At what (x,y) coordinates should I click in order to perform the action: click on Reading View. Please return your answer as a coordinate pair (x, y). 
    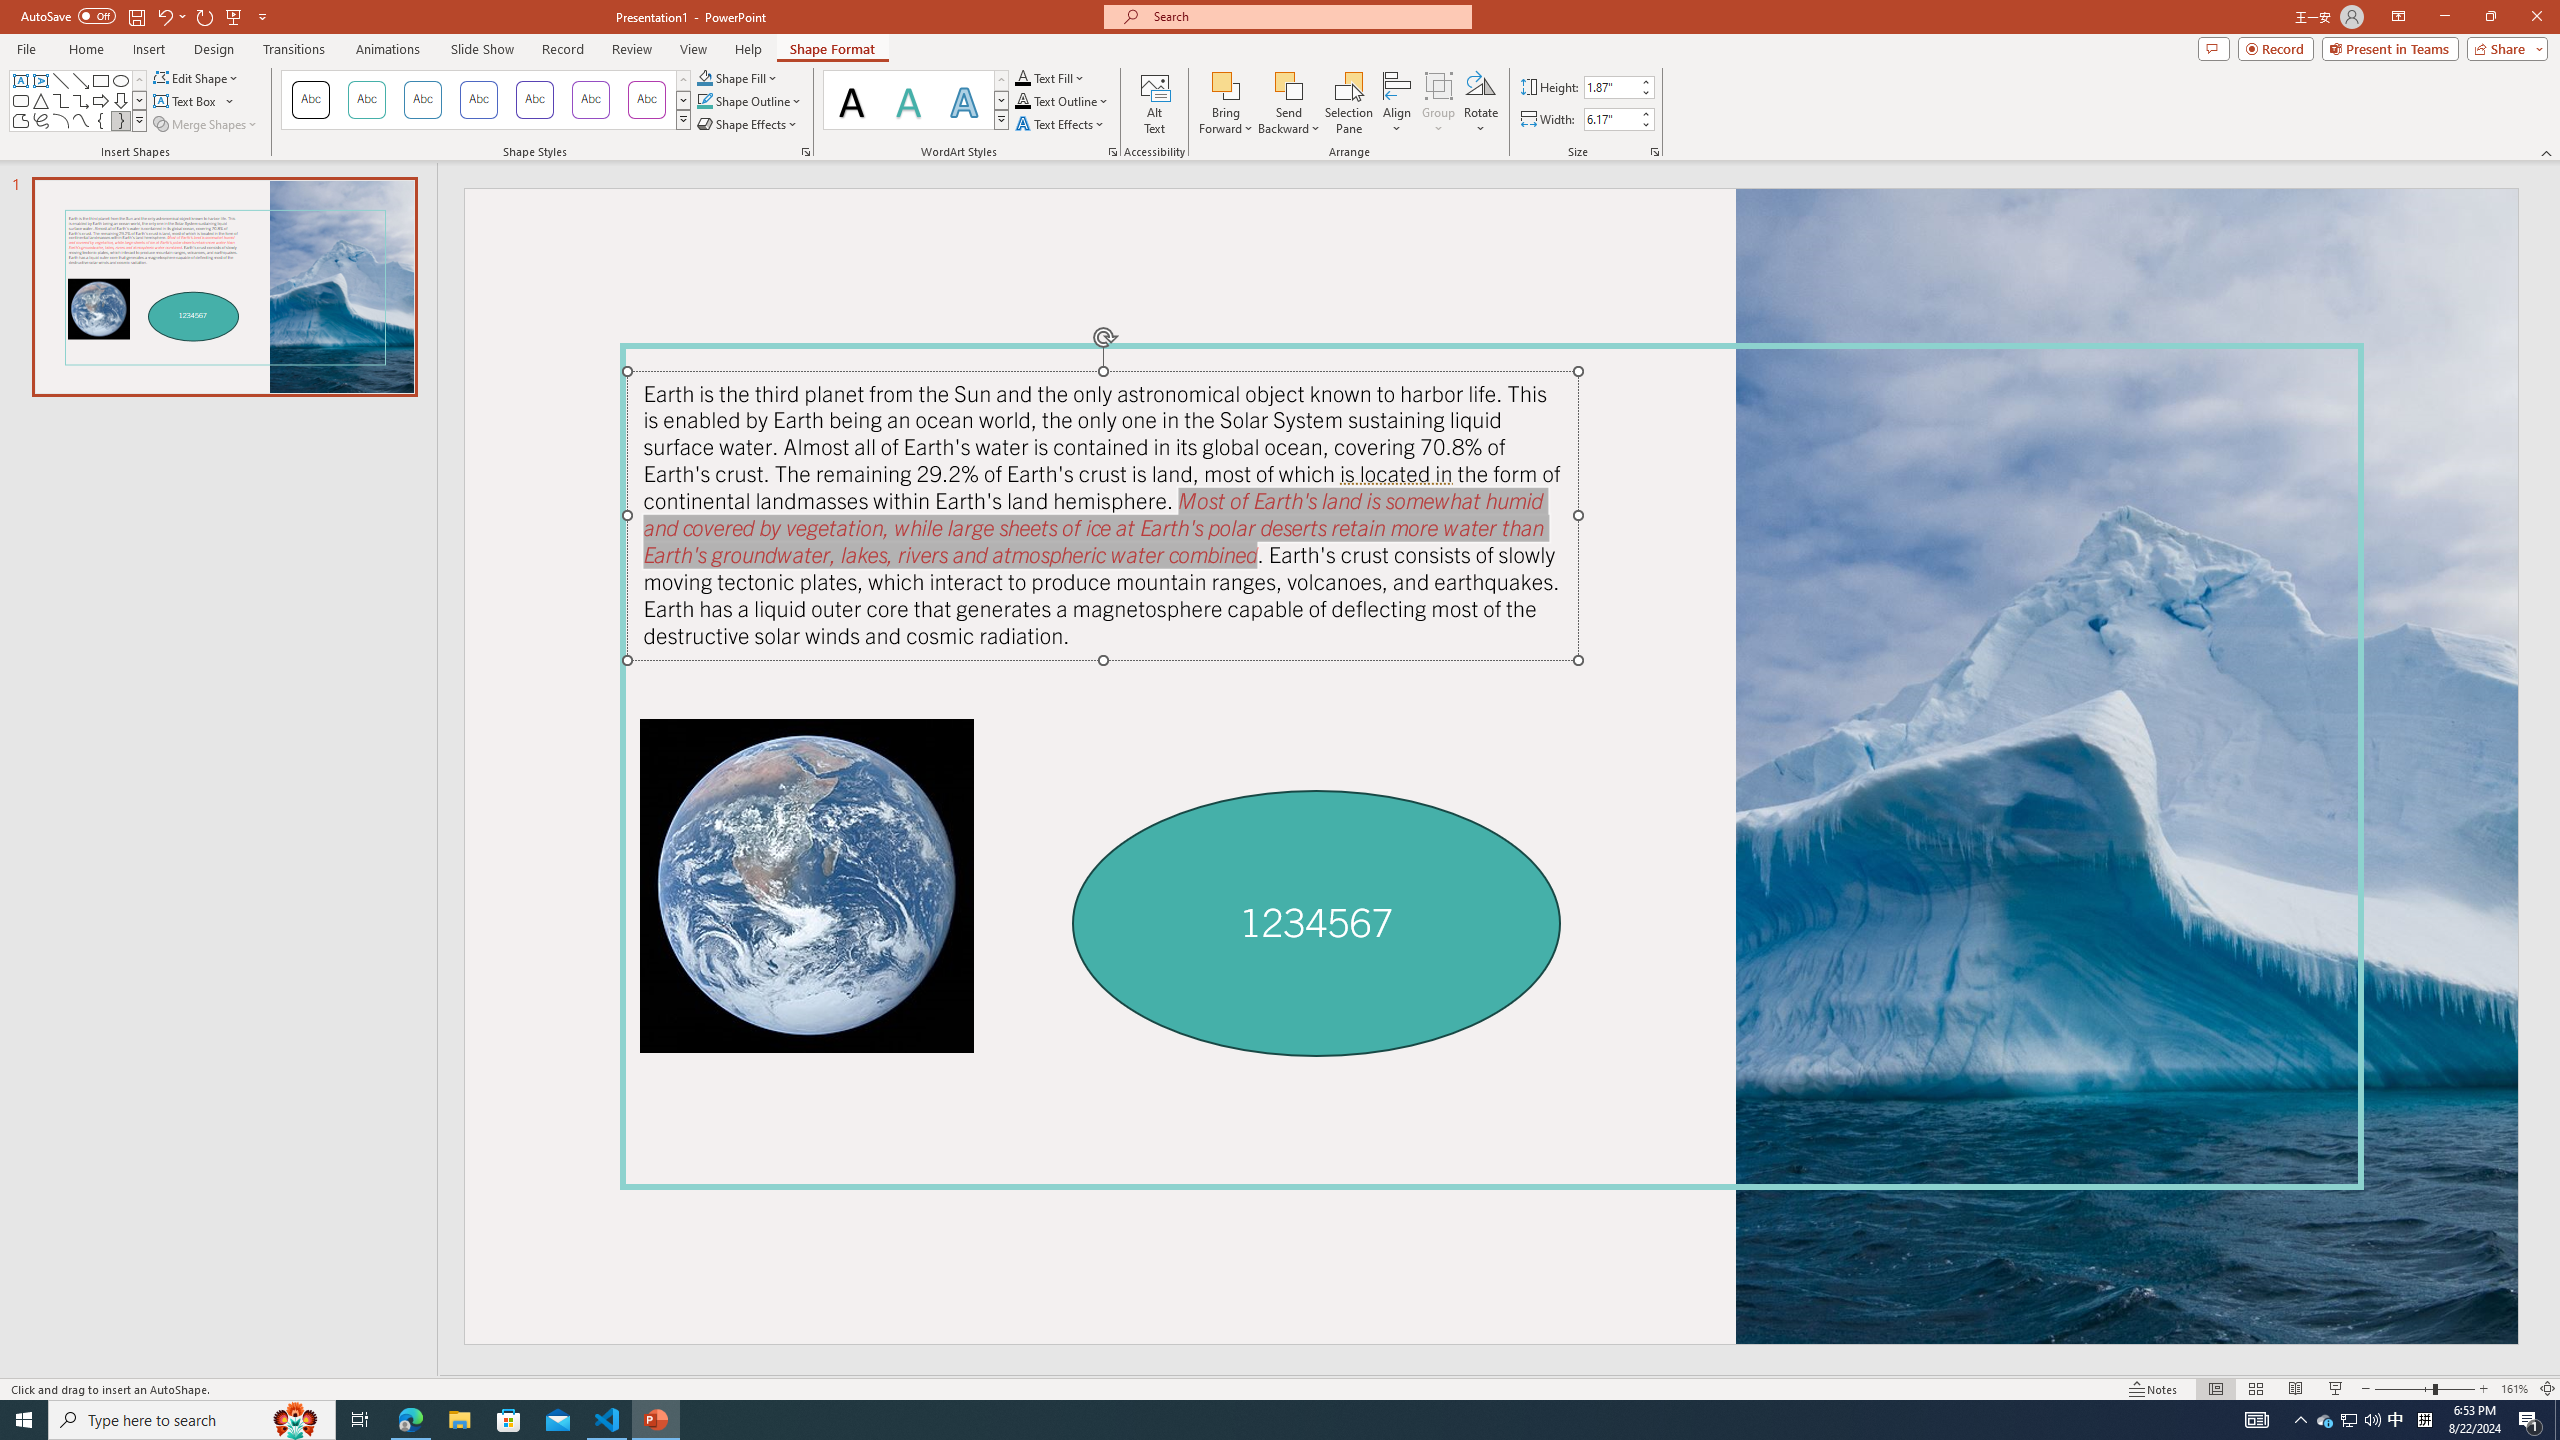
    Looking at the image, I should click on (2296, 1389).